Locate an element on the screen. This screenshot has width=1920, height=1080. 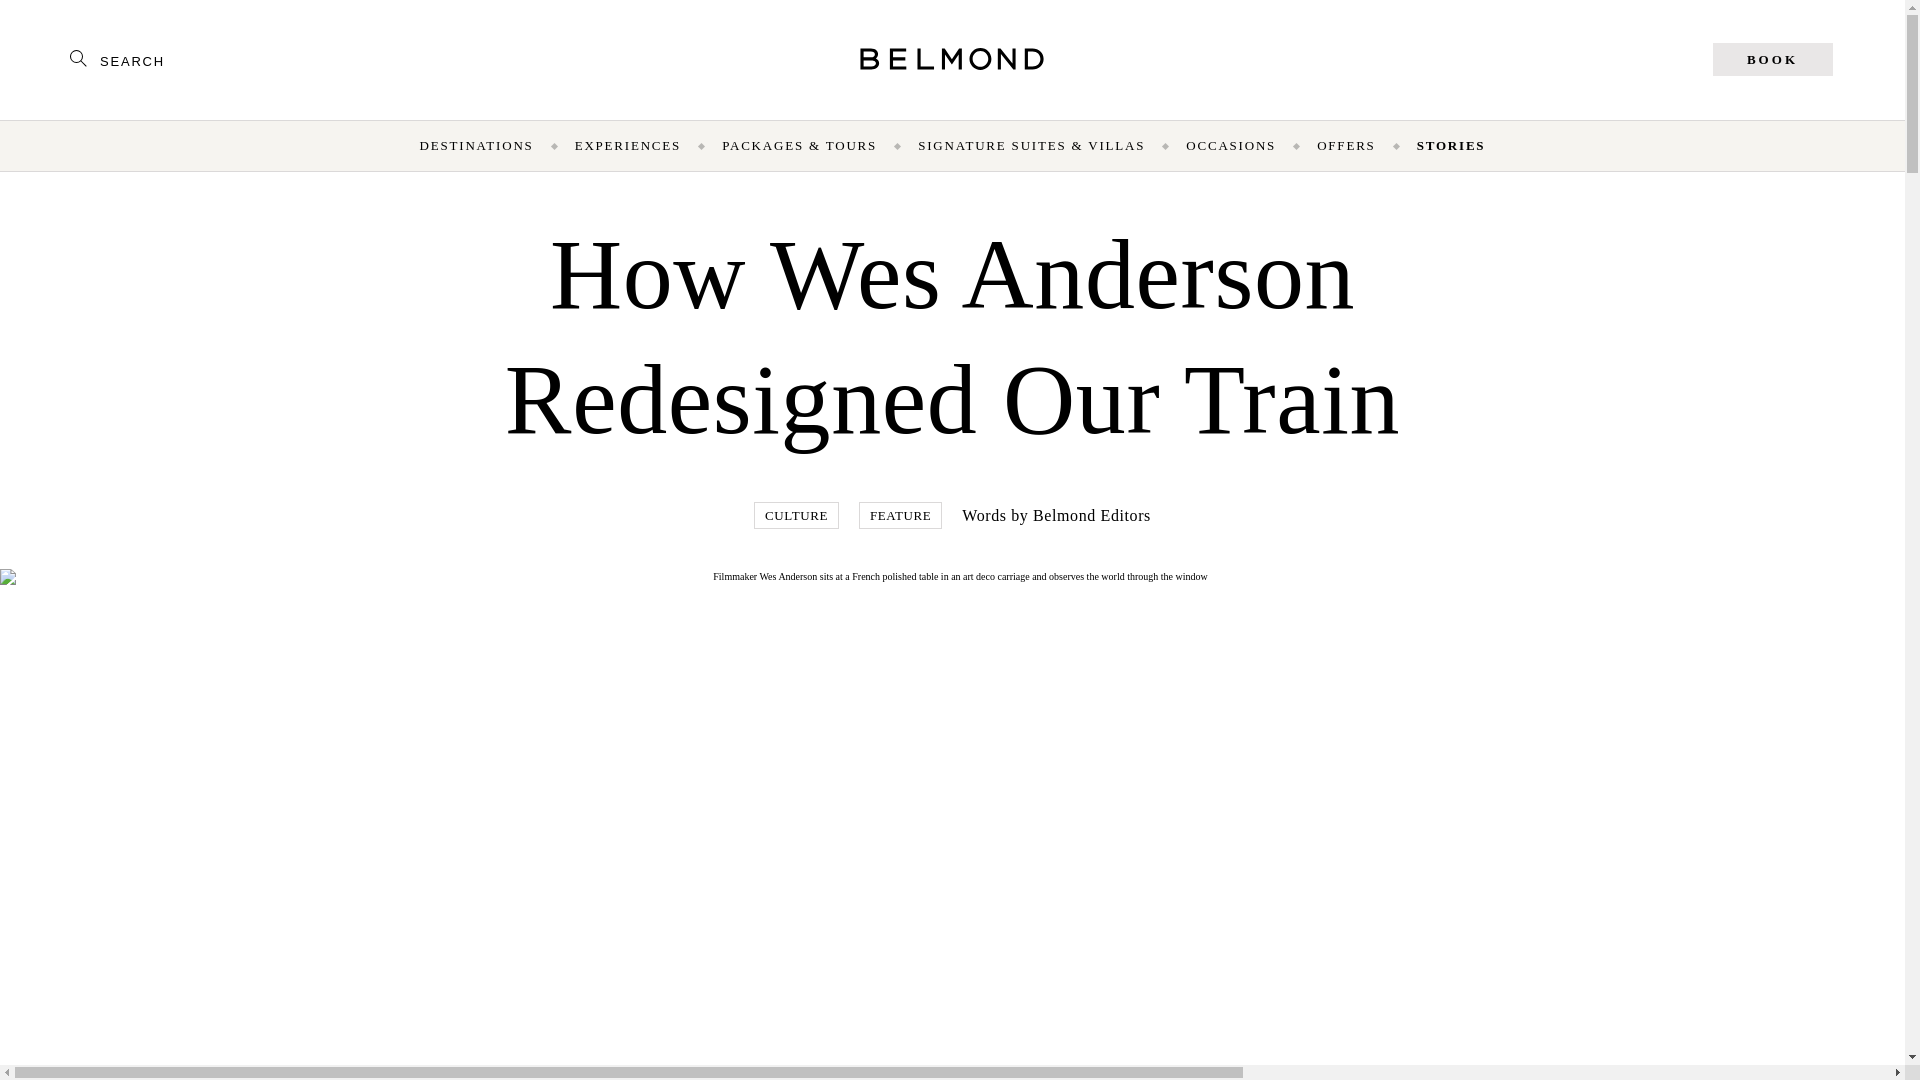
OFFERS is located at coordinates (1346, 145).